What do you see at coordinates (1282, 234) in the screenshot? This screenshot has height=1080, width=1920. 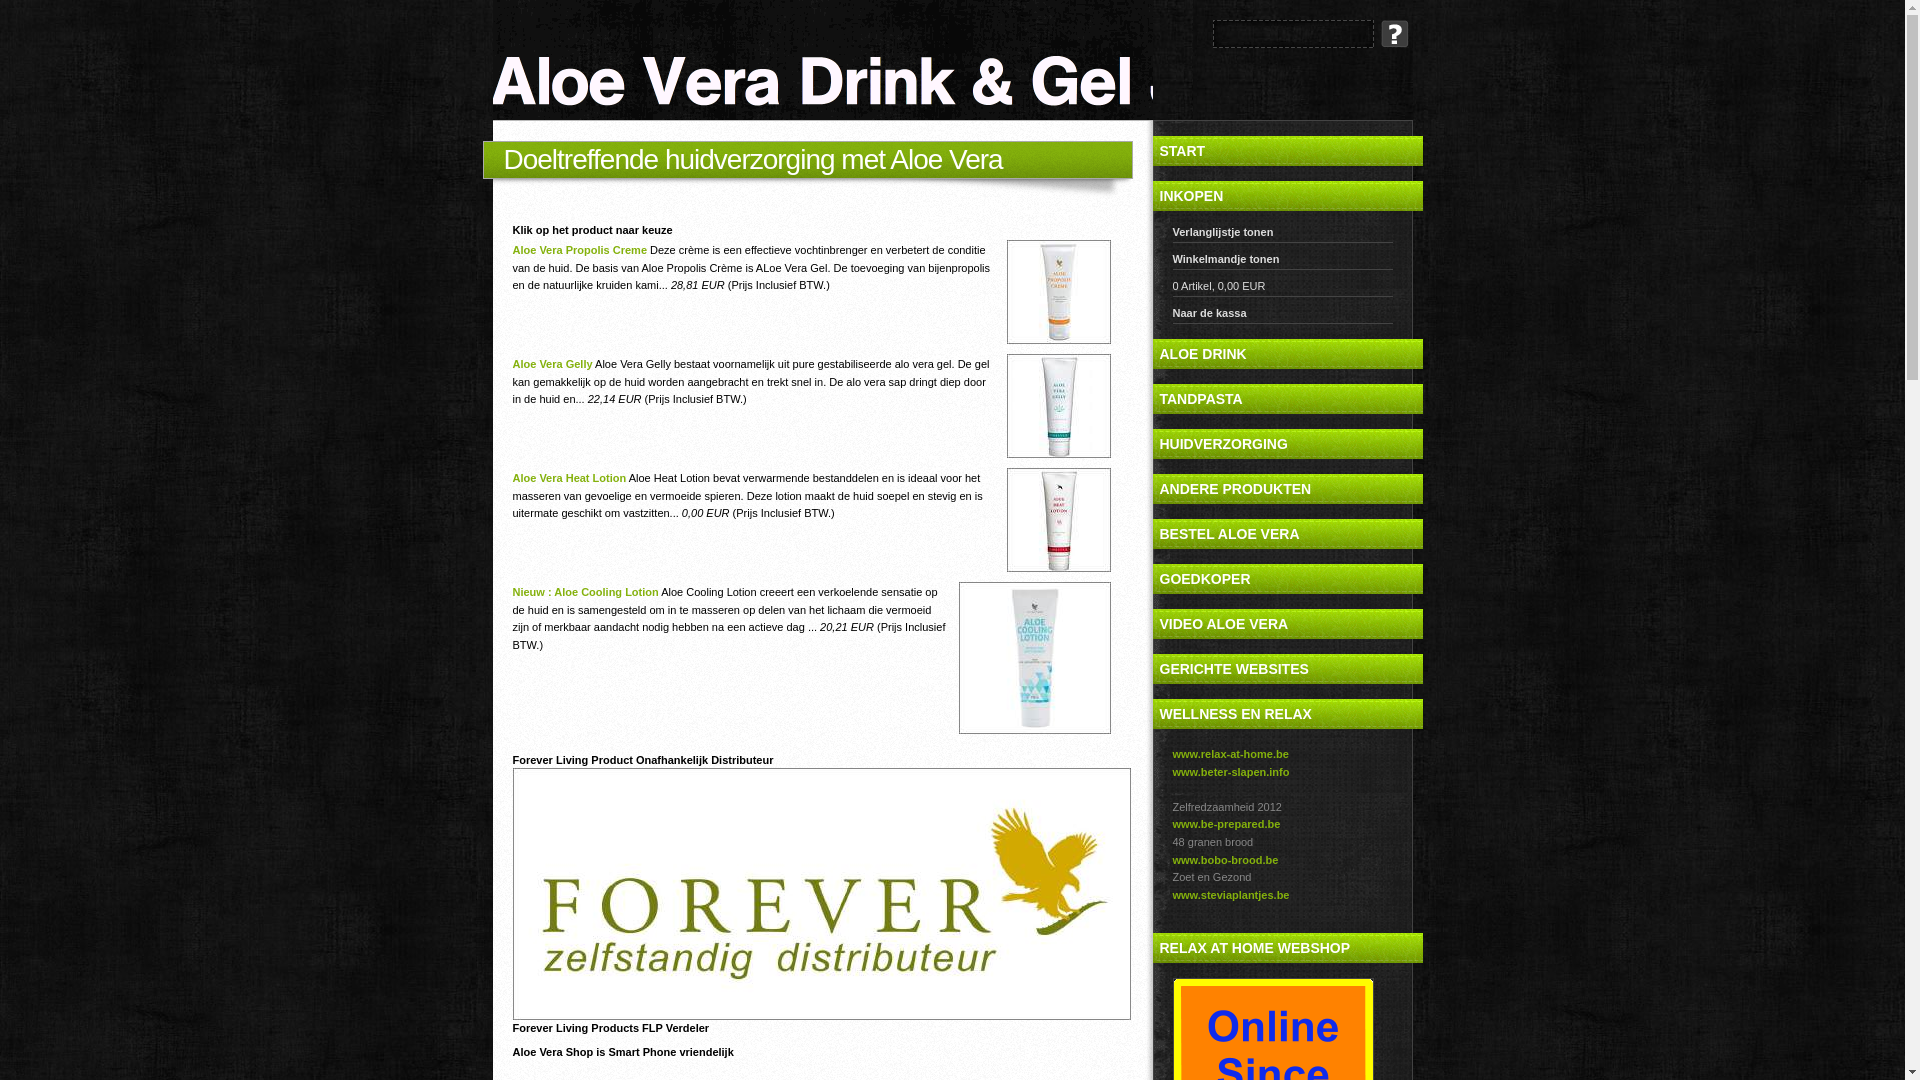 I see `Verlanglijstje tonen` at bounding box center [1282, 234].